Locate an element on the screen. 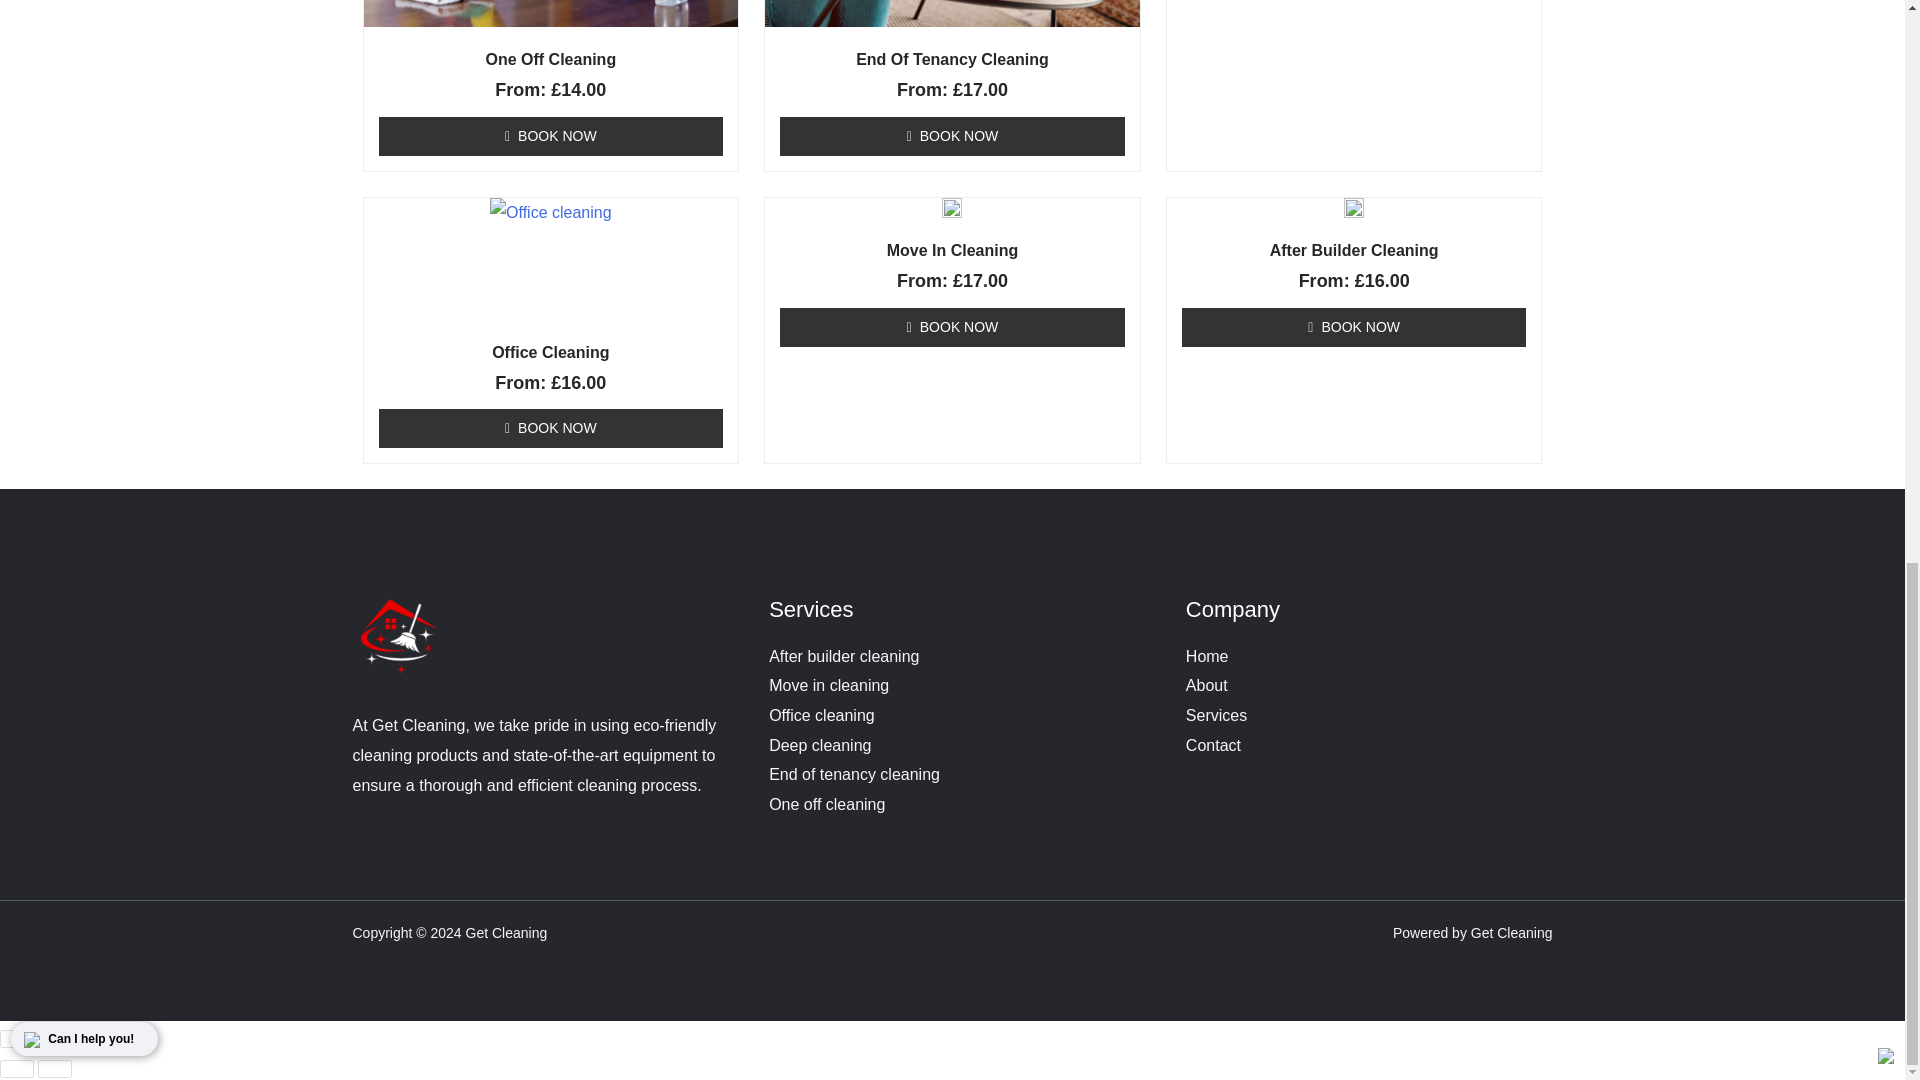  One Off Cleaning is located at coordinates (552, 60).